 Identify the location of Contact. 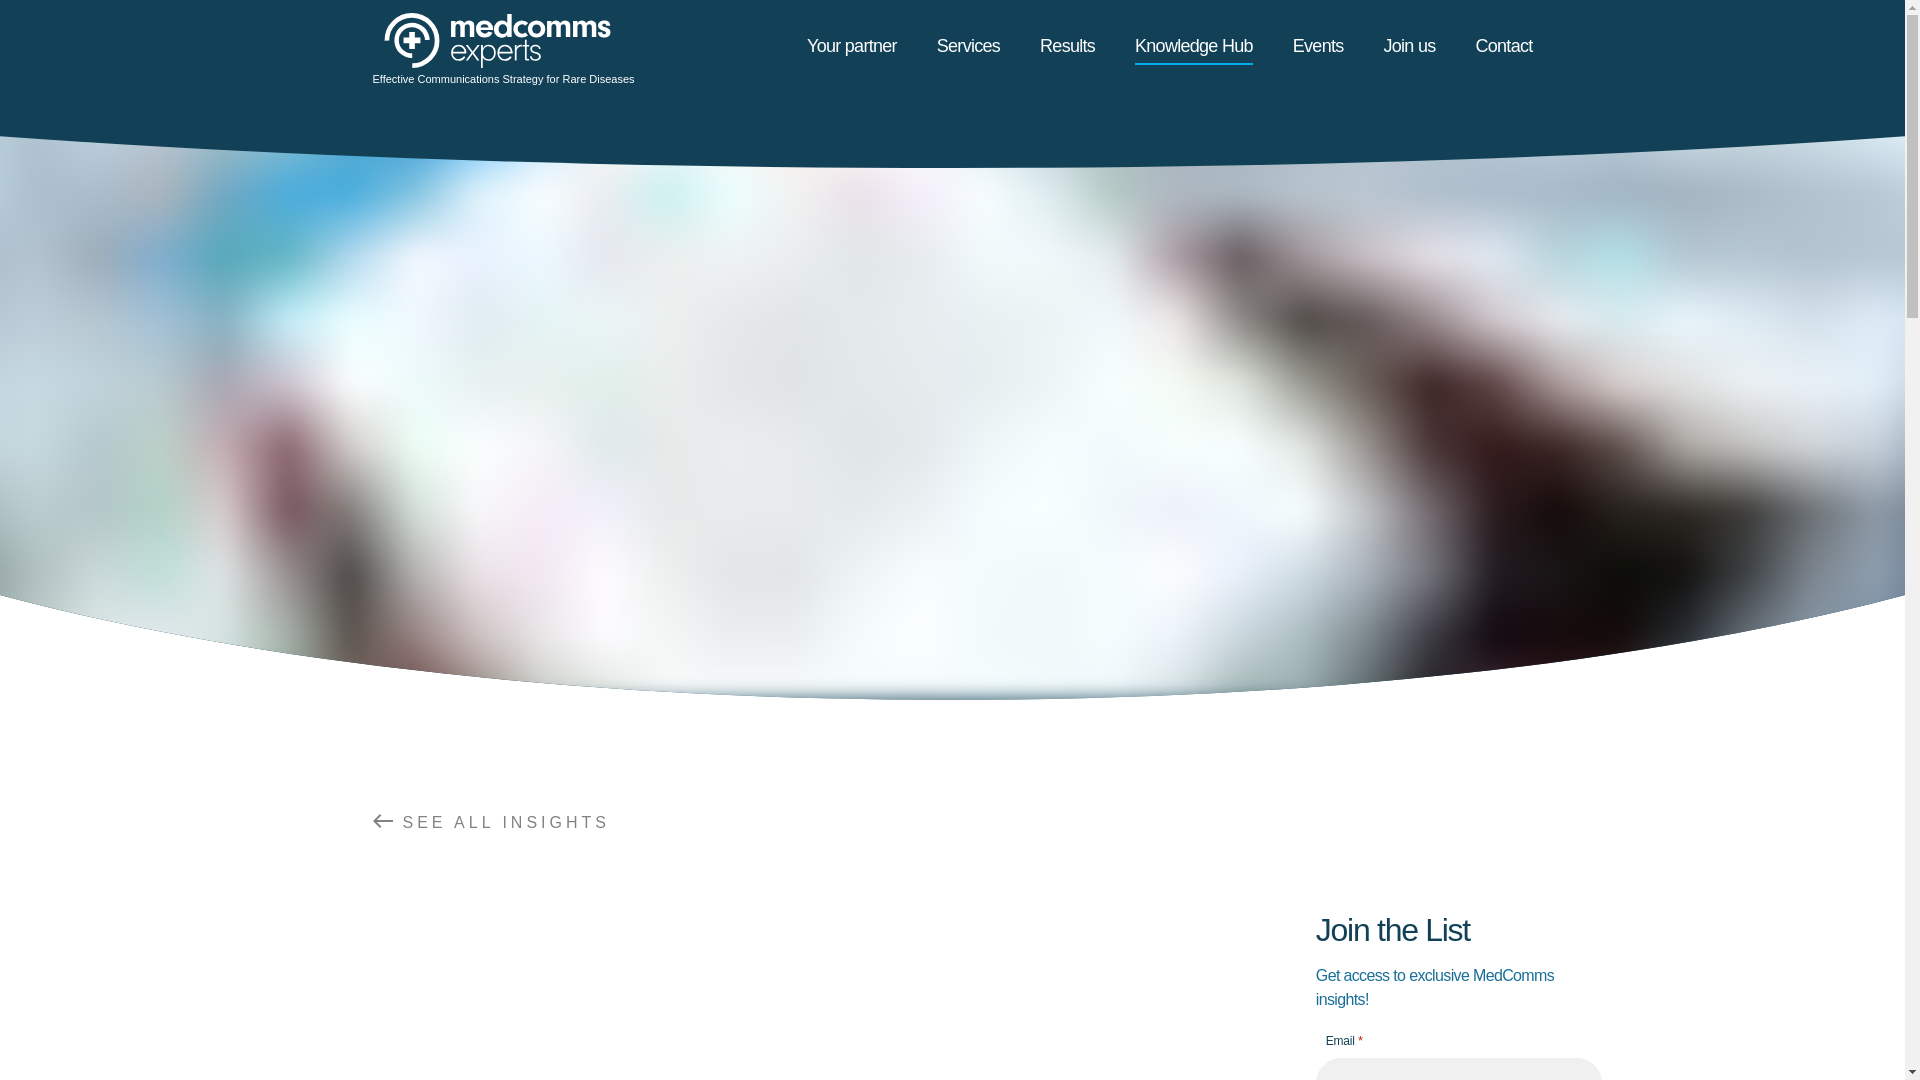
(1504, 46).